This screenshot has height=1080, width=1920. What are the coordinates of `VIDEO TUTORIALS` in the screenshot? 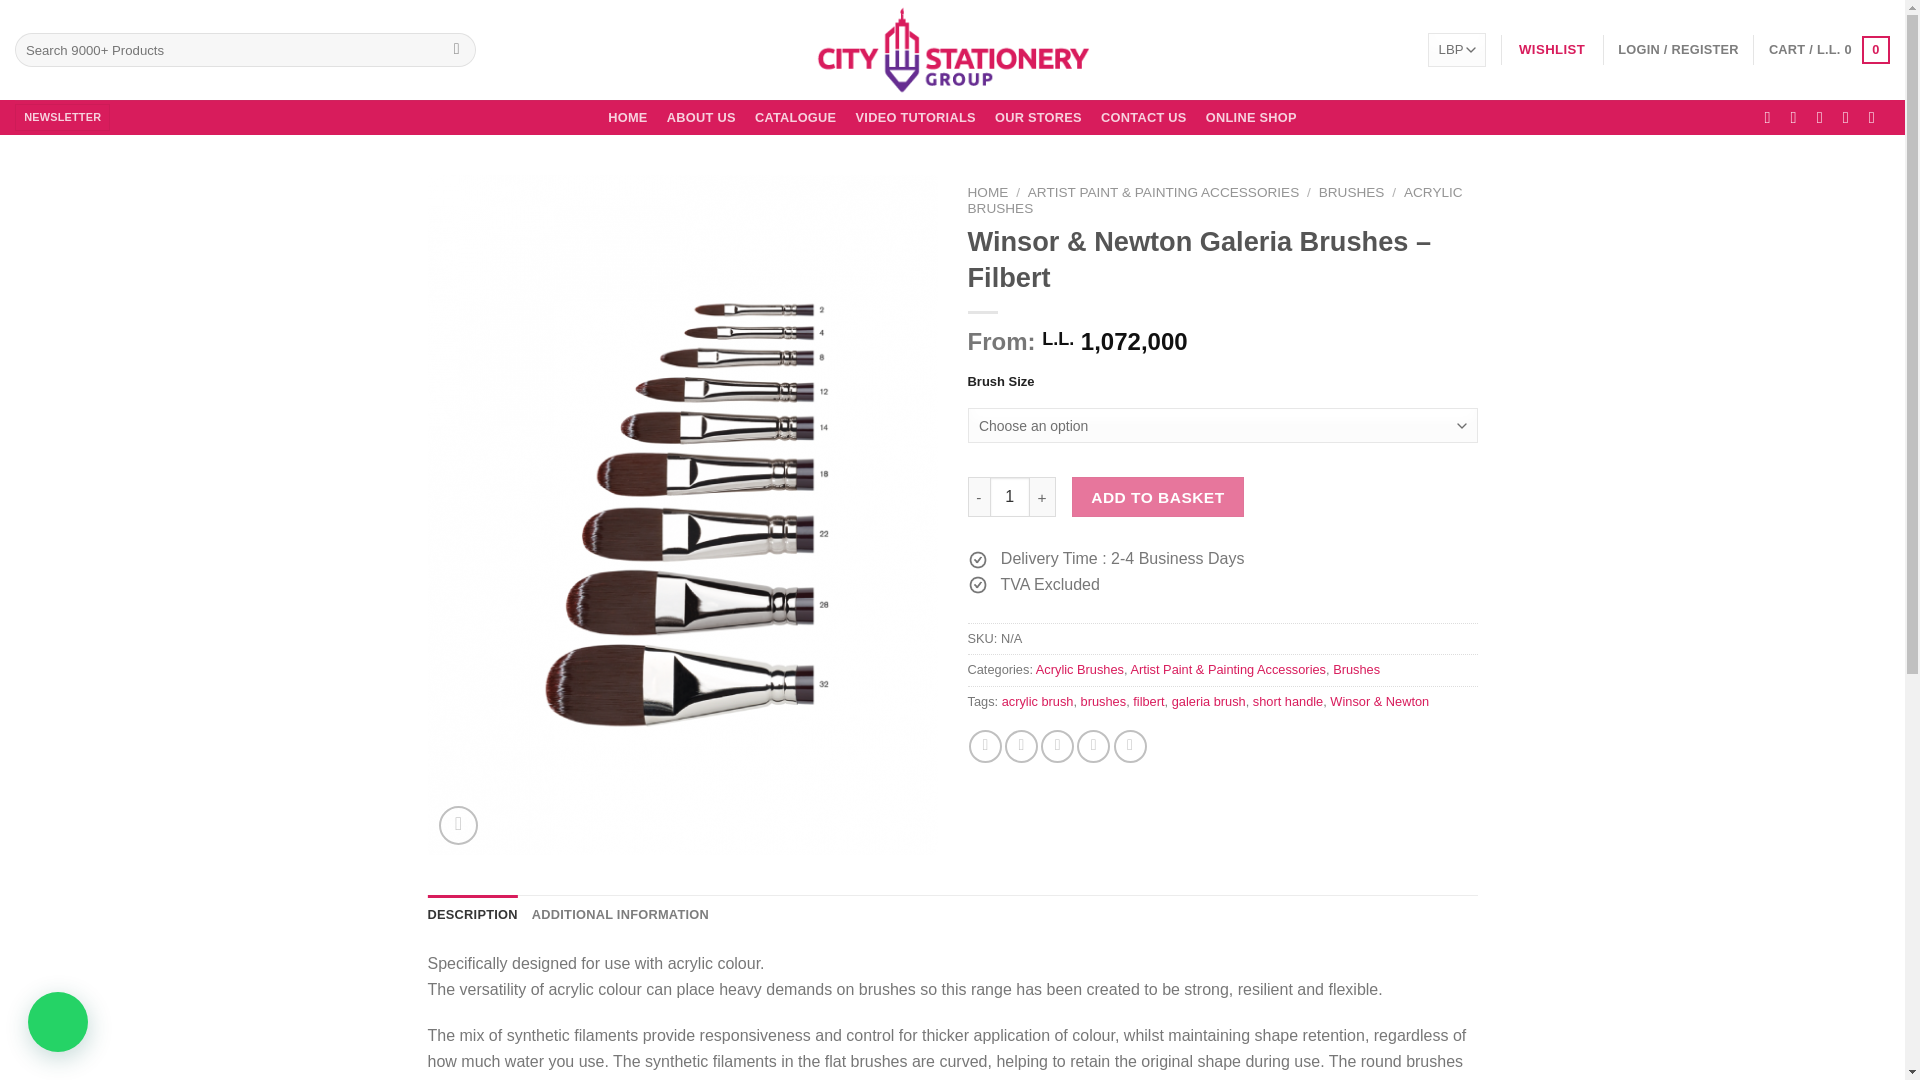 It's located at (915, 117).